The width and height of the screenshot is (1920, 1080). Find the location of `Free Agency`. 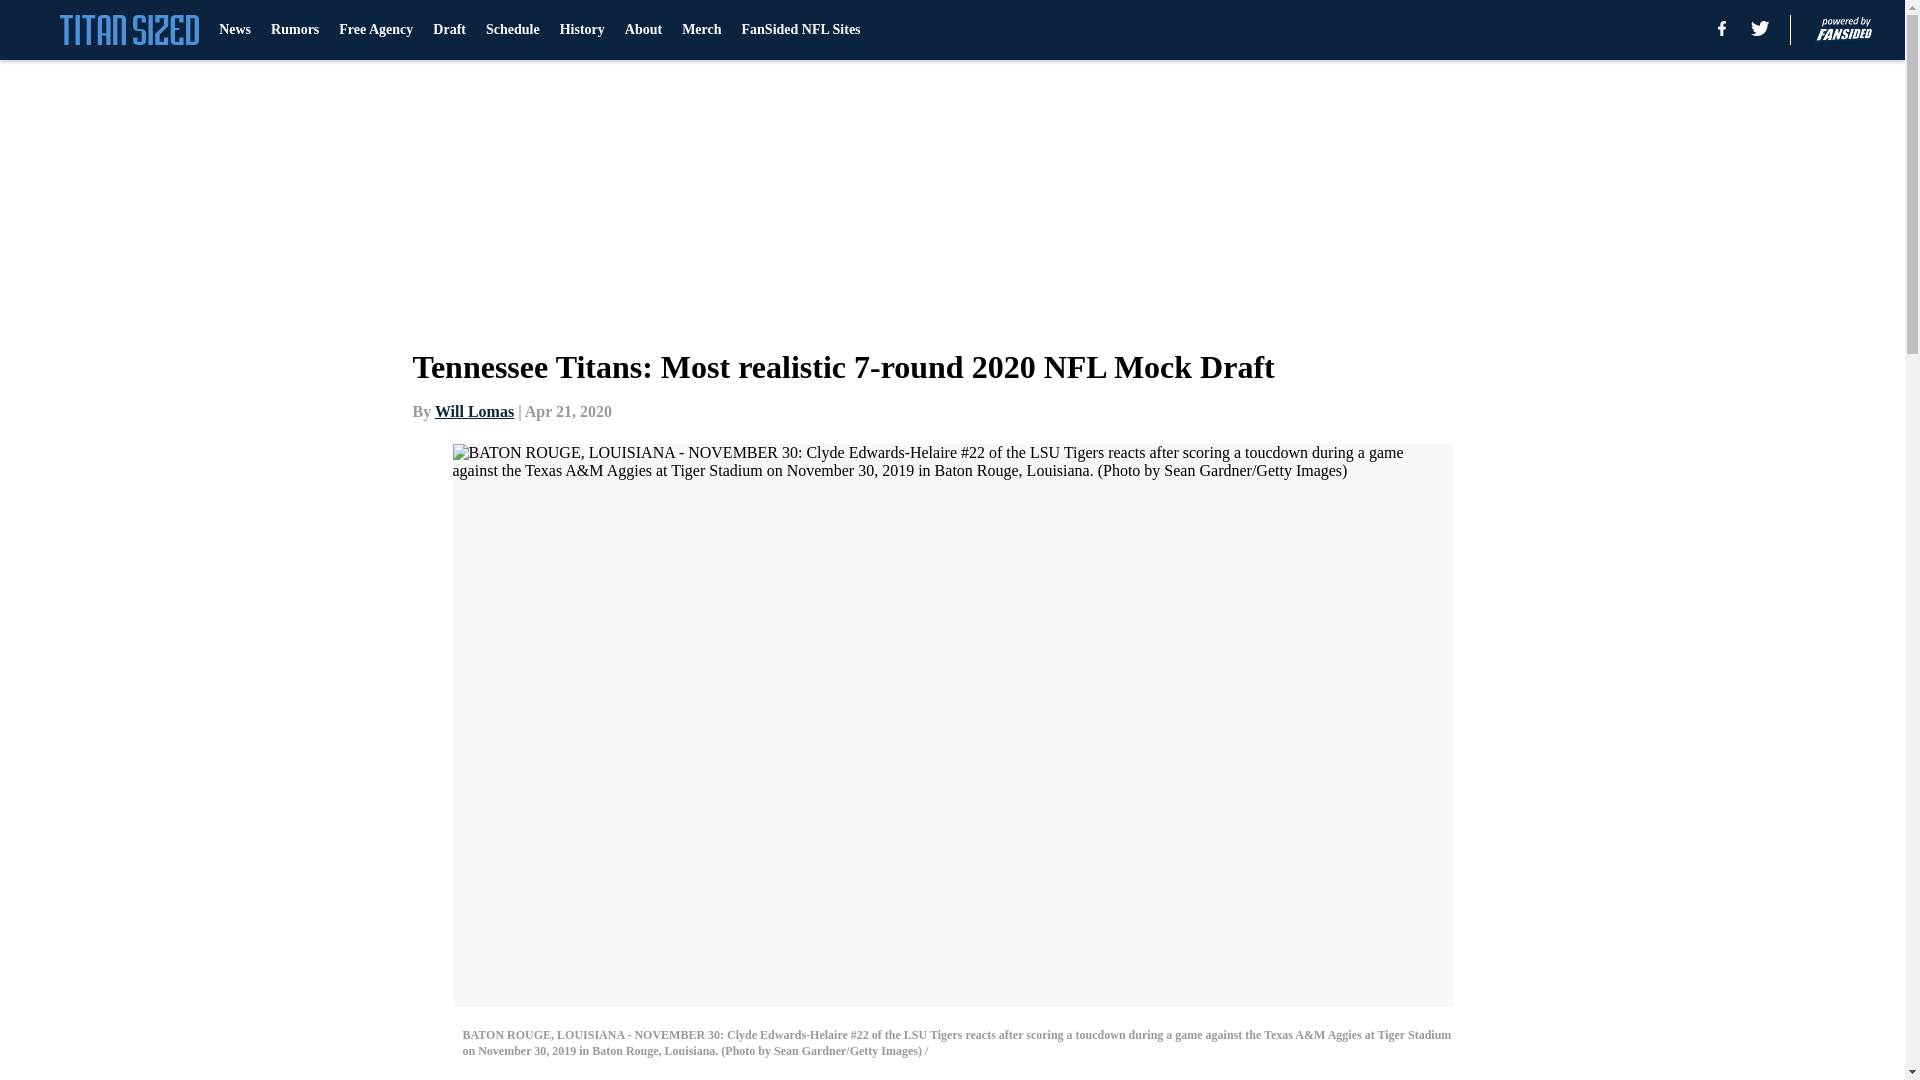

Free Agency is located at coordinates (376, 30).